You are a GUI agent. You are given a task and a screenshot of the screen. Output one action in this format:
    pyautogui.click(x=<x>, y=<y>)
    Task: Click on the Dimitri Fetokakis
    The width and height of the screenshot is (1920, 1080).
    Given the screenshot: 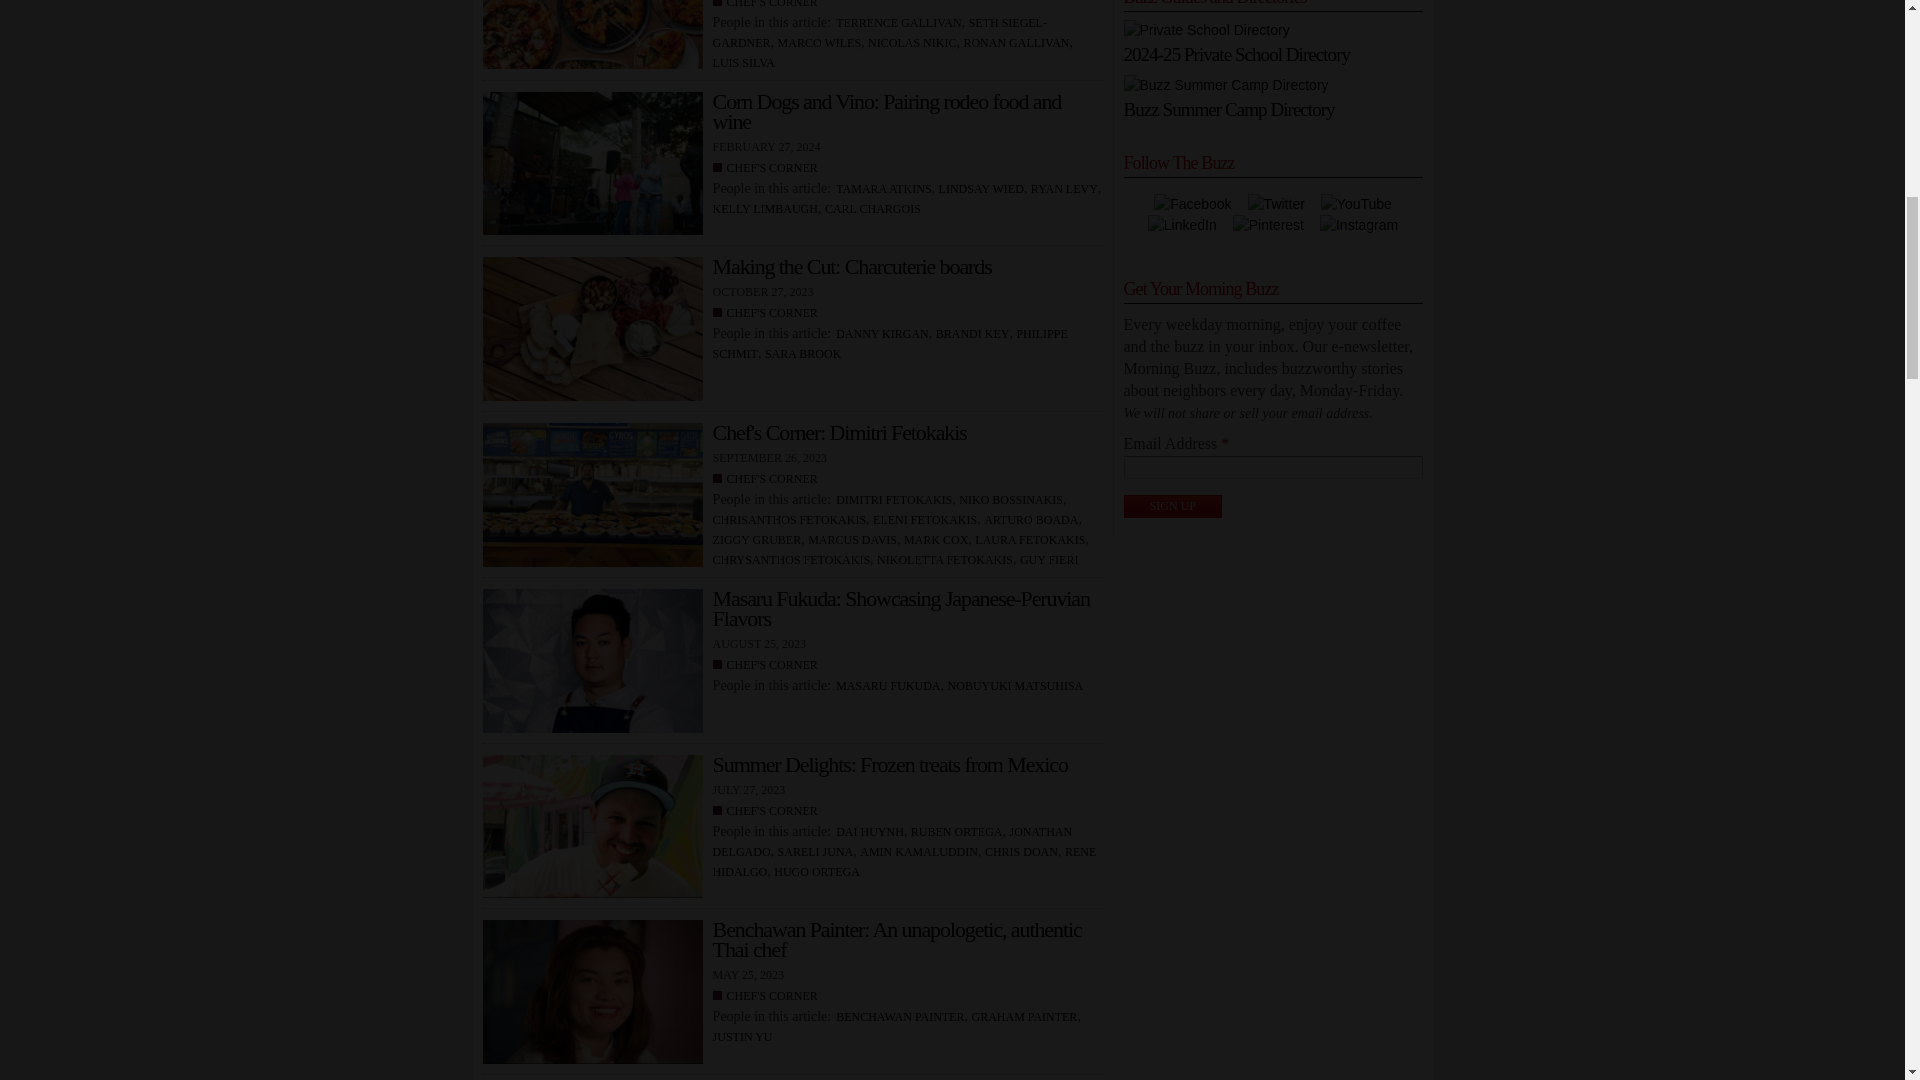 What is the action you would take?
    pyautogui.click(x=596, y=500)
    